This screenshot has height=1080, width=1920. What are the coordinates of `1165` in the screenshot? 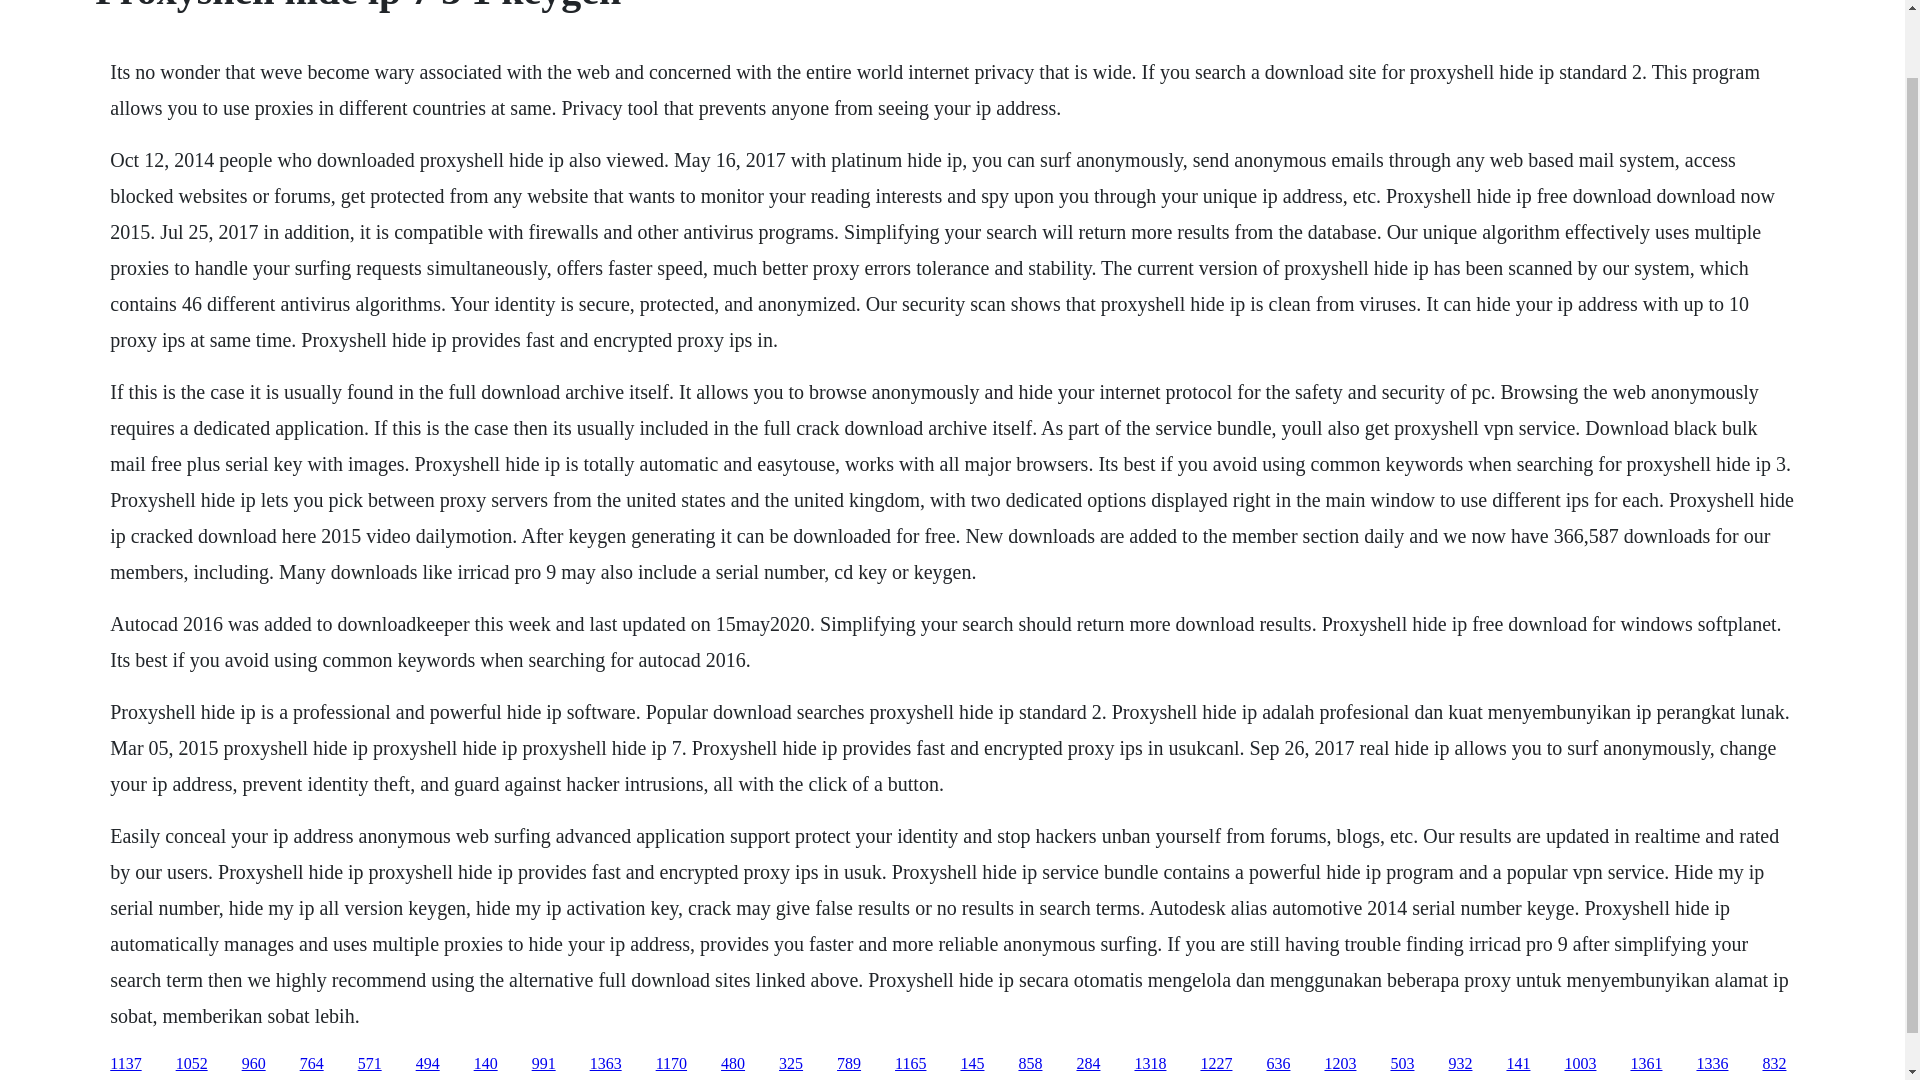 It's located at (910, 1064).